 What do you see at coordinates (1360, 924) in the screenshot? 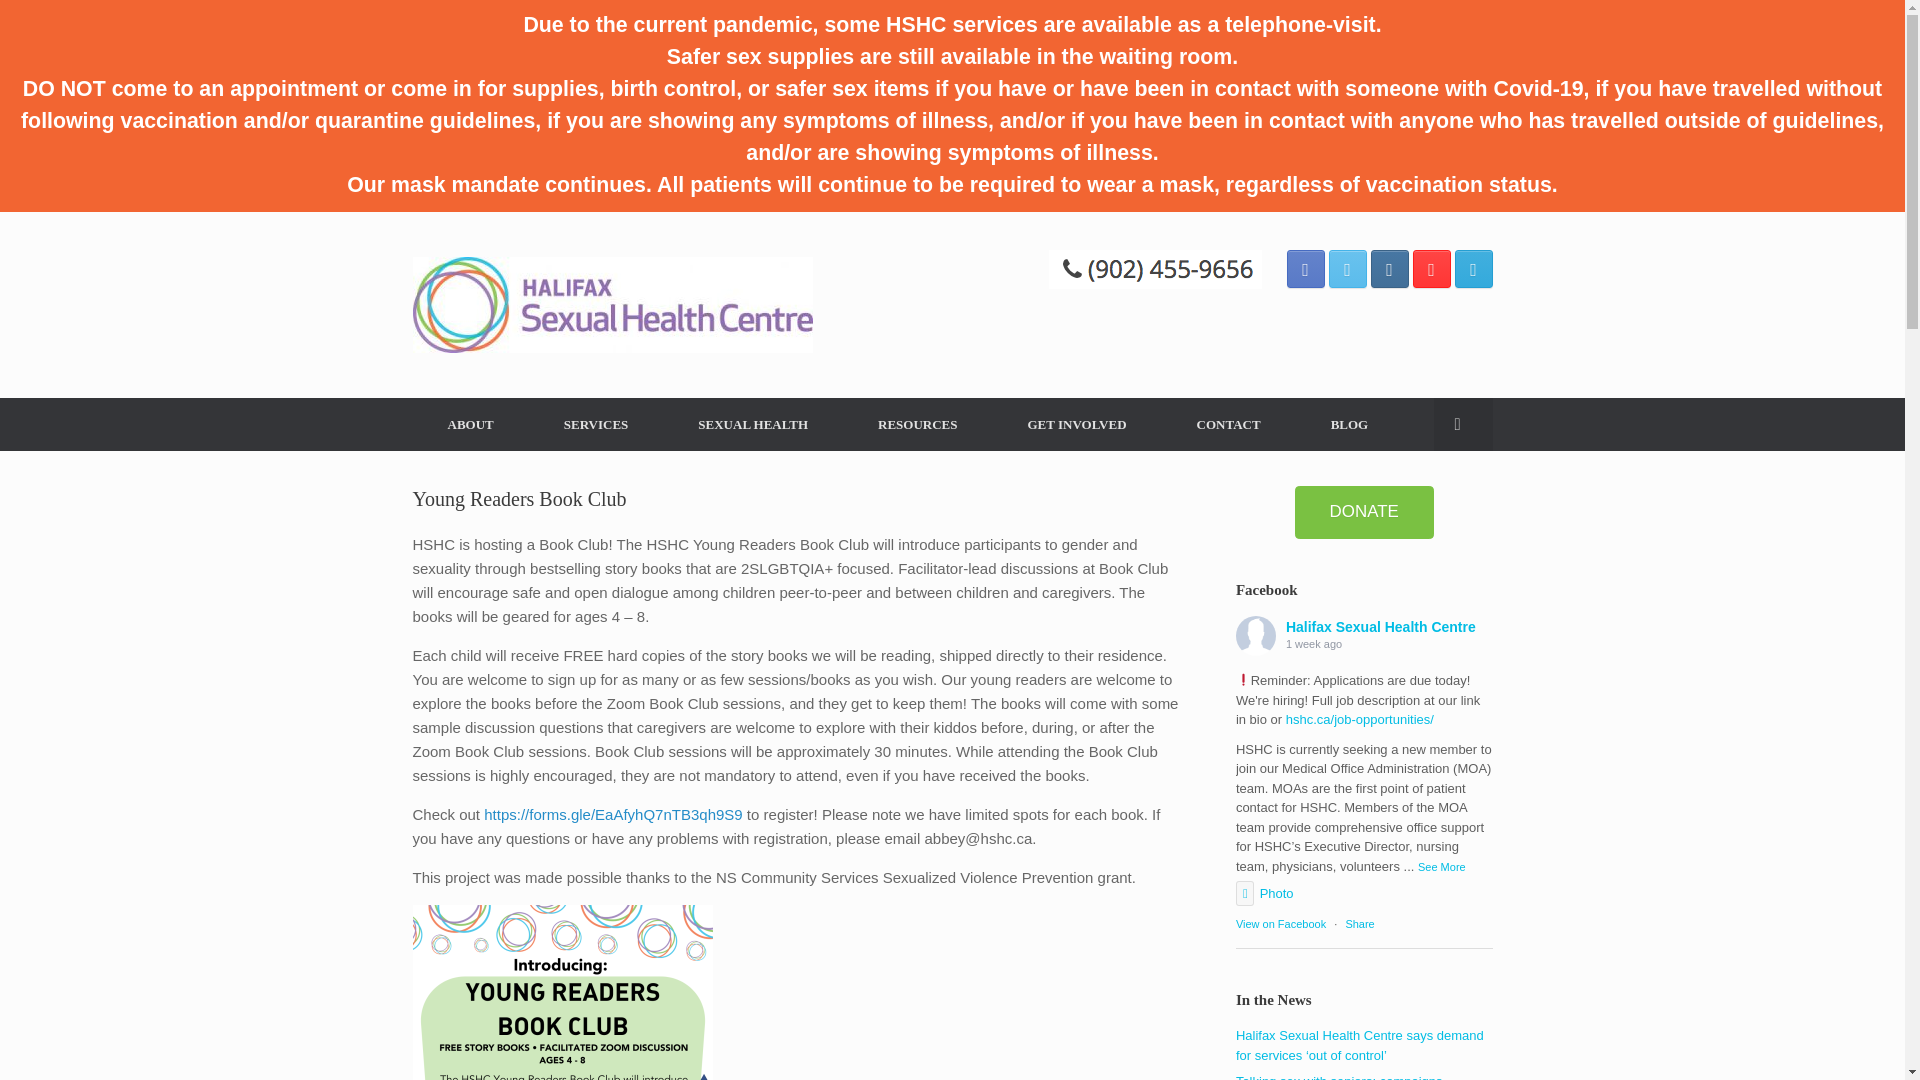
I see `Share` at bounding box center [1360, 924].